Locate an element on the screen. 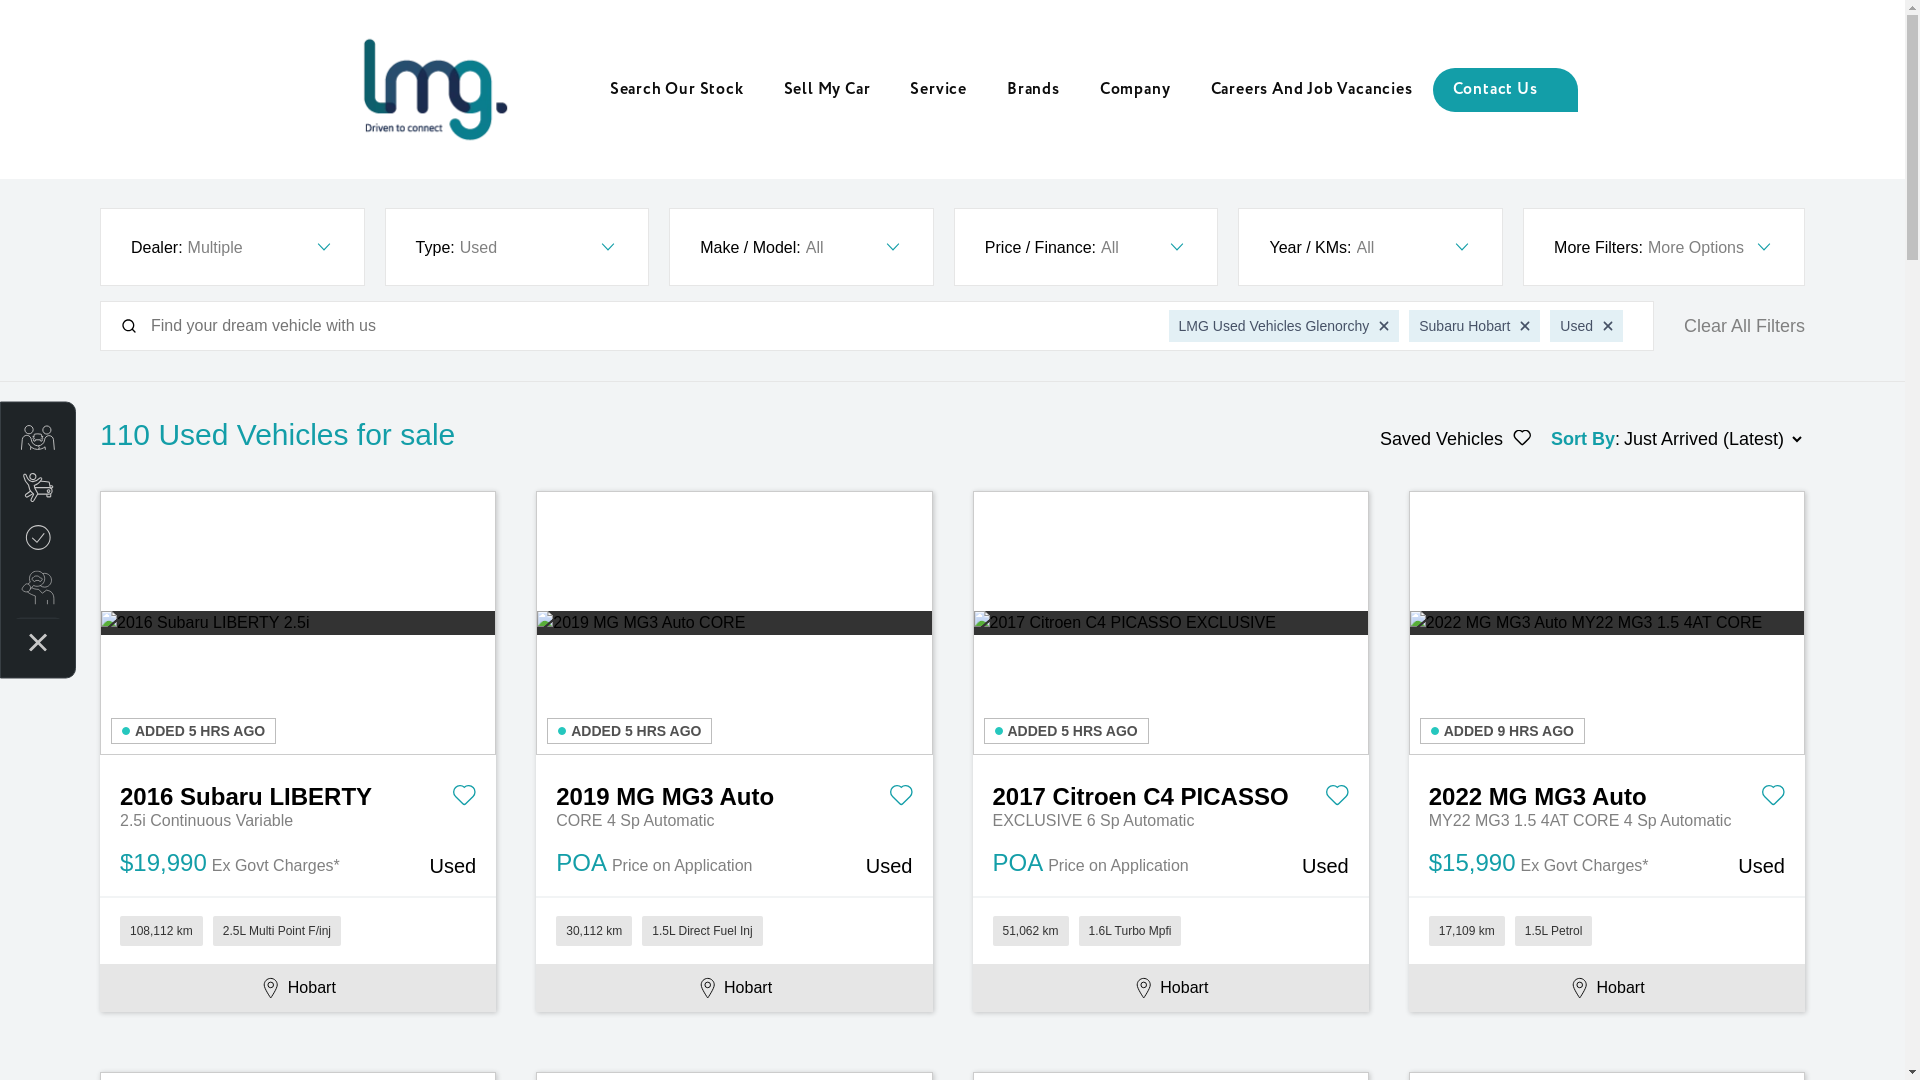 This screenshot has width=1920, height=1080. Saved Vehicles is located at coordinates (1456, 439).